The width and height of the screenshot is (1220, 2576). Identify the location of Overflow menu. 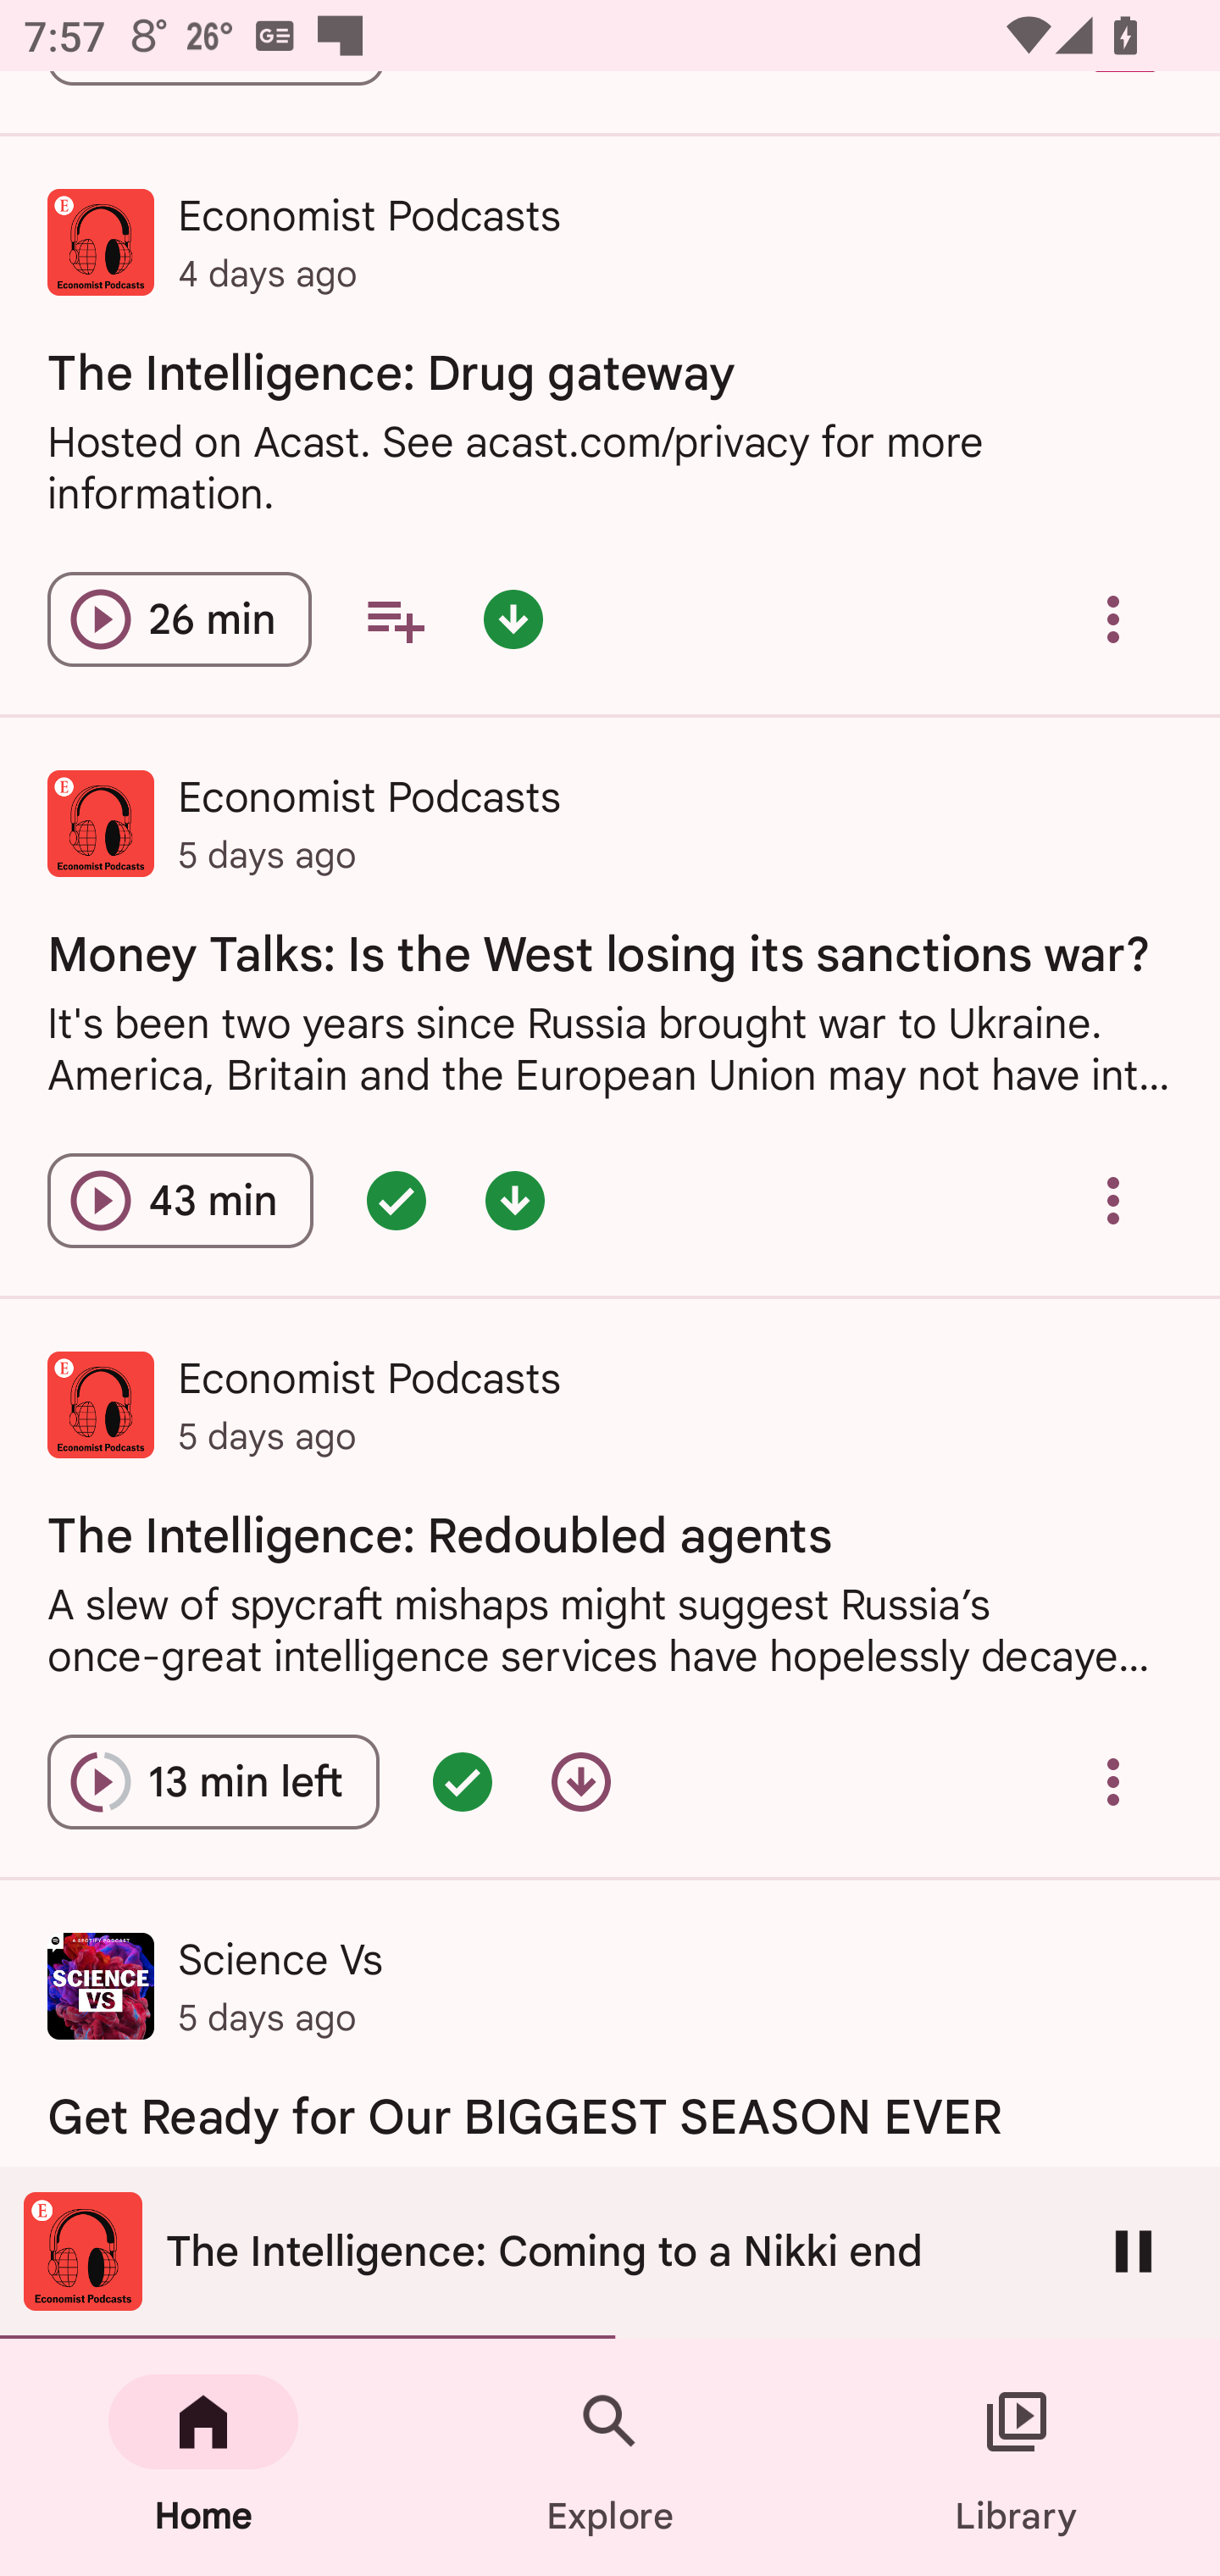
(1113, 1781).